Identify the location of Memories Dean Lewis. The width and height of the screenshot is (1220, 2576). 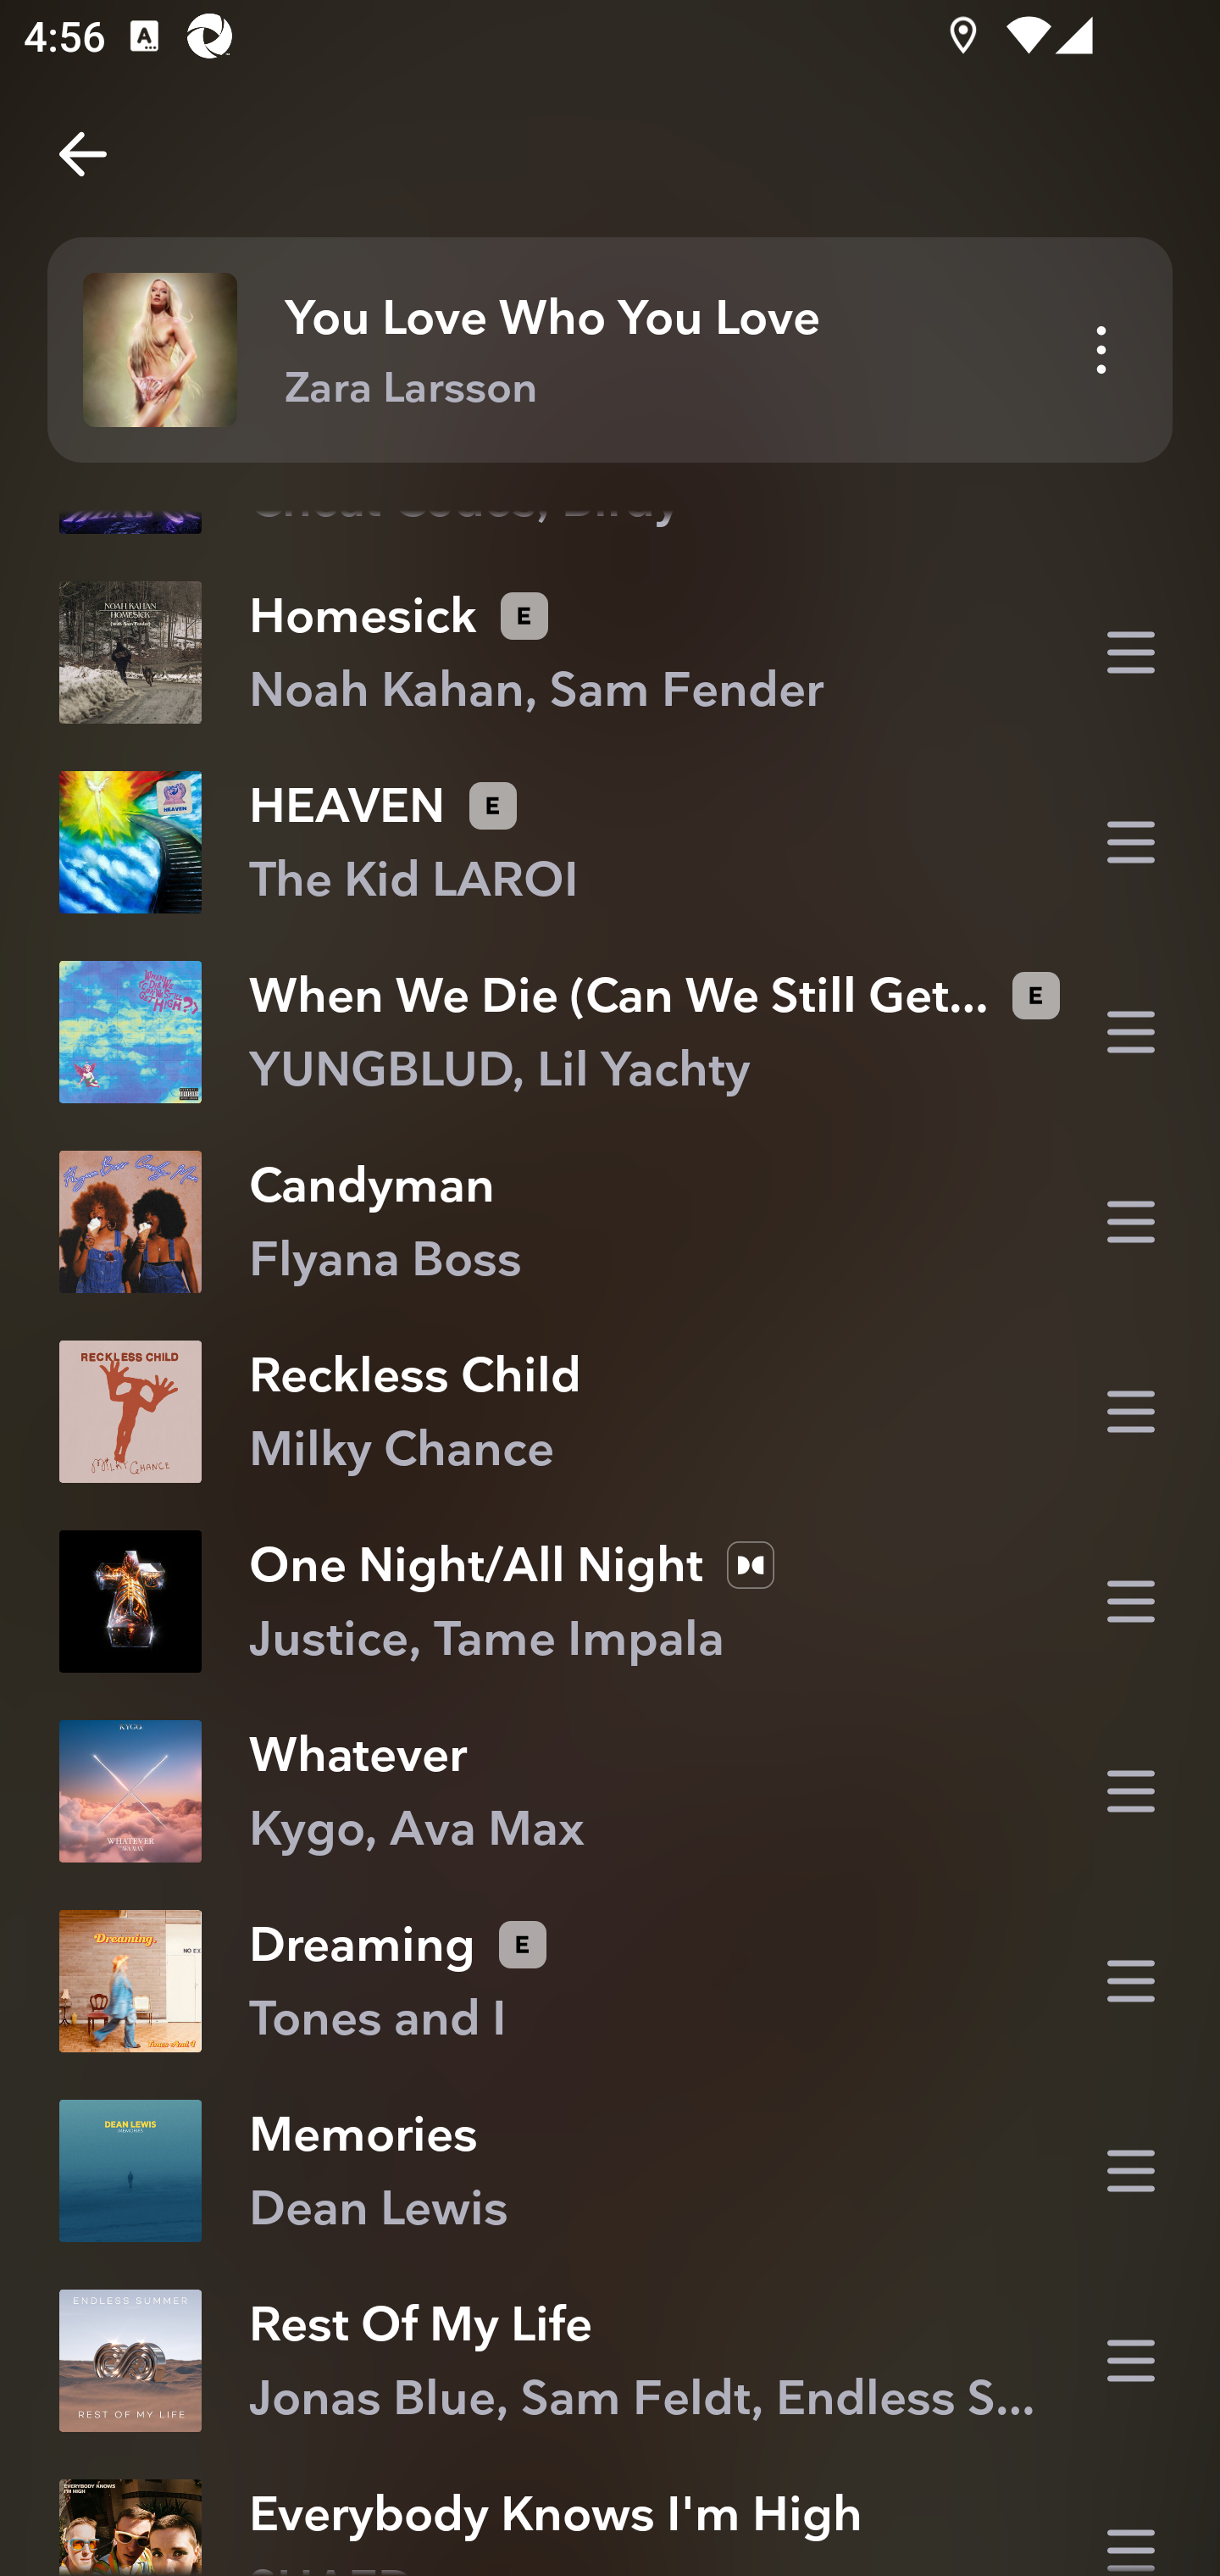
(610, 2171).